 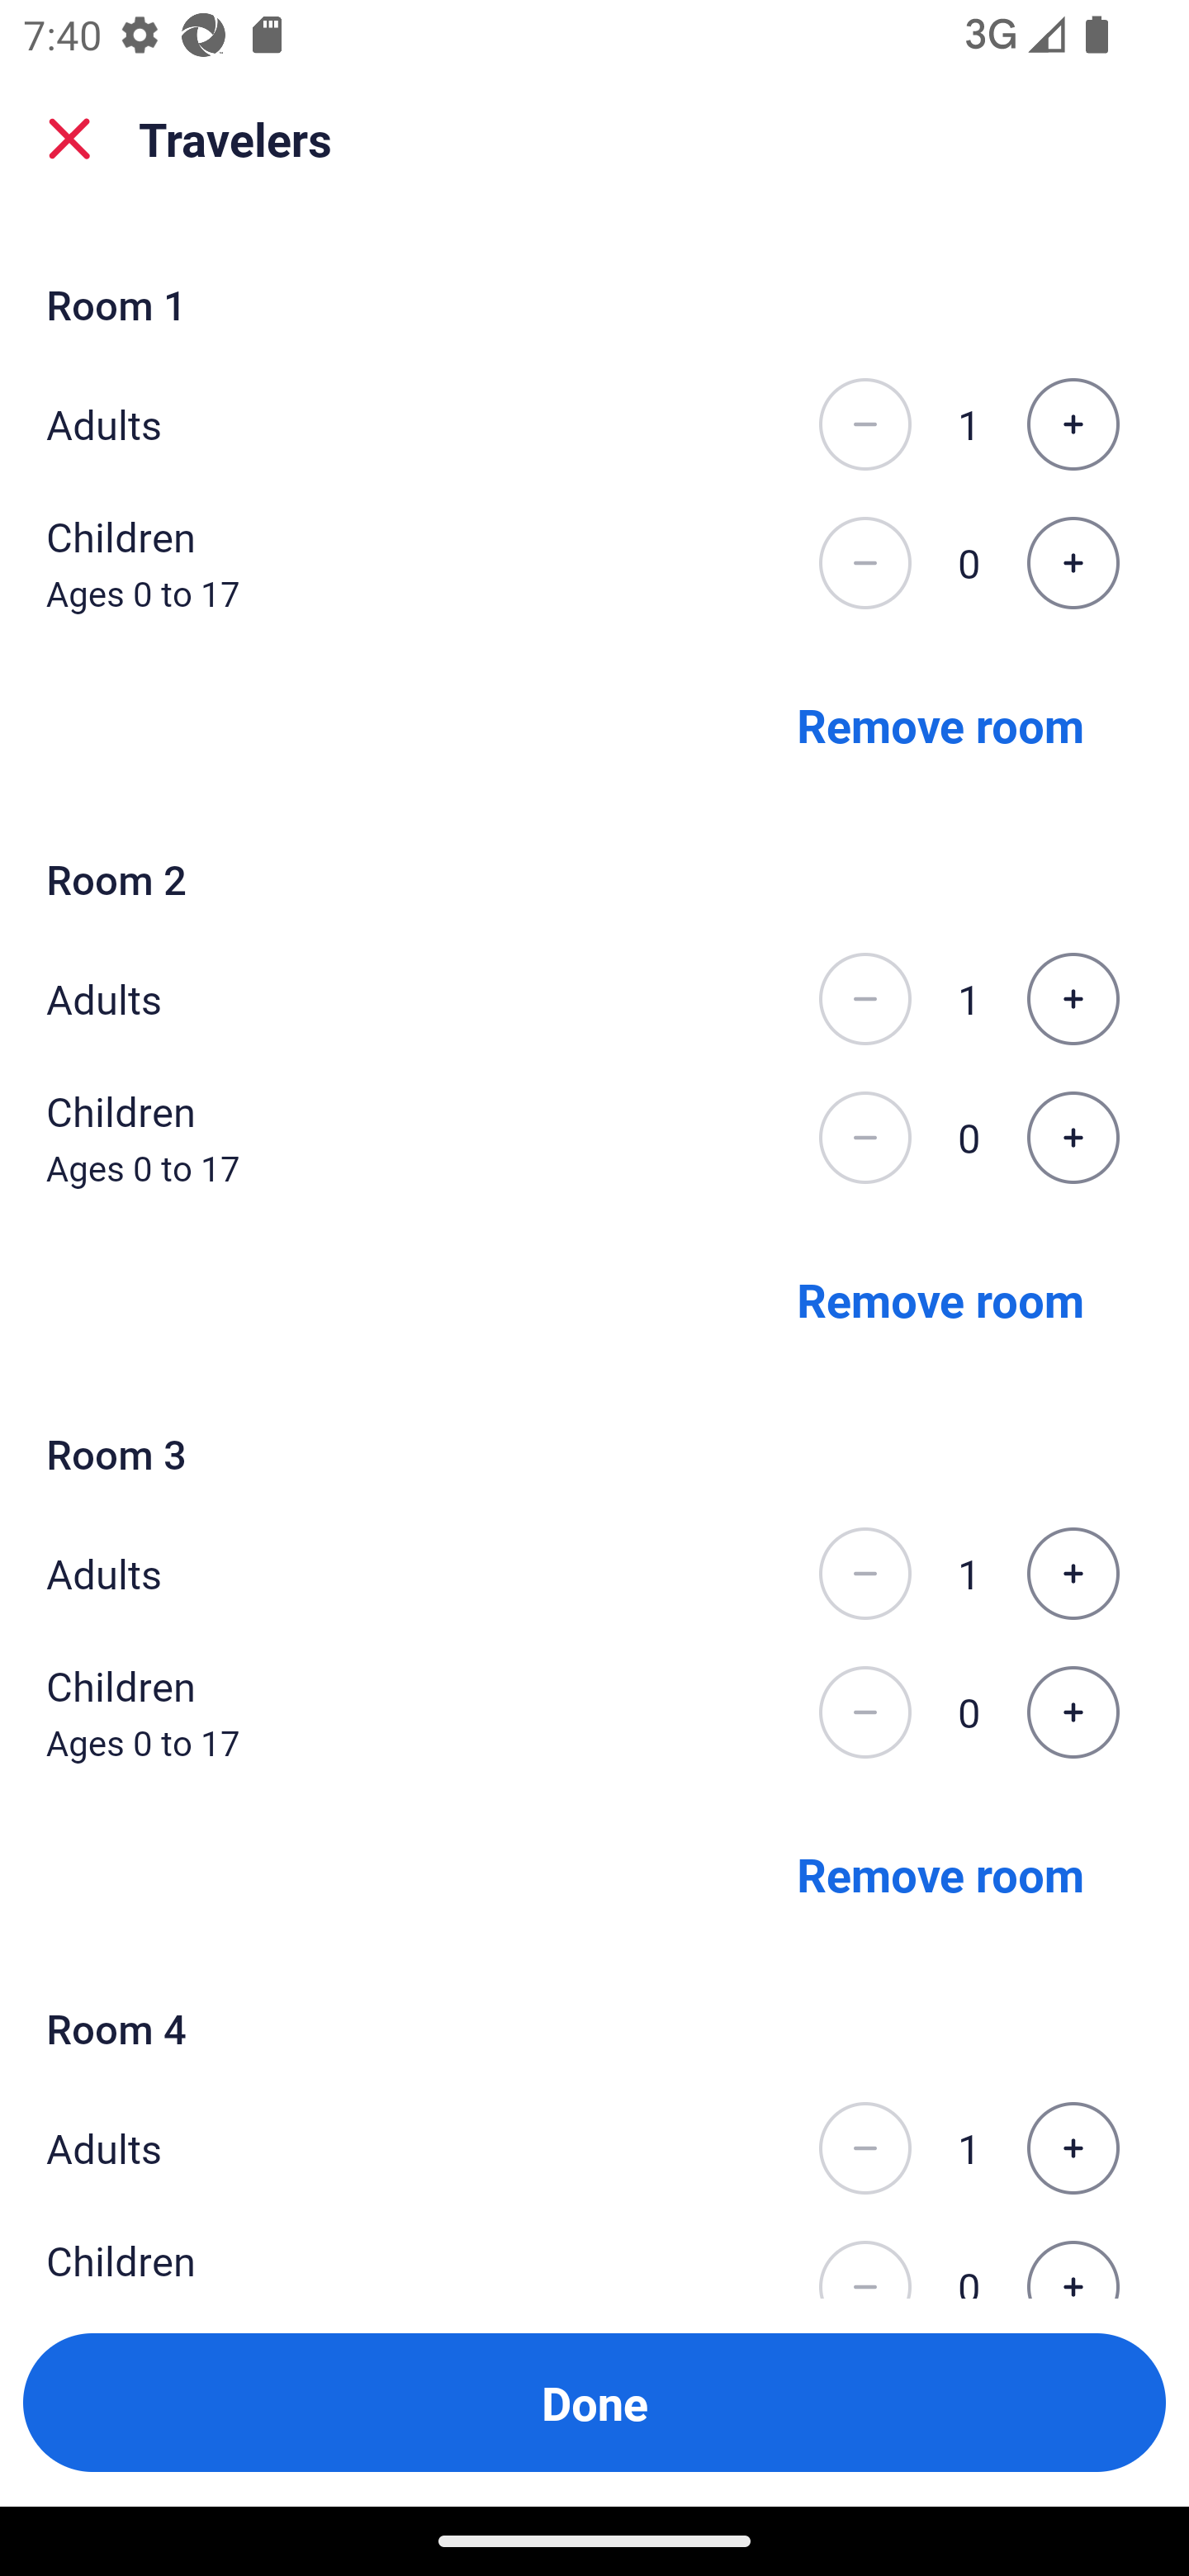 What do you see at coordinates (69, 139) in the screenshot?
I see `close` at bounding box center [69, 139].